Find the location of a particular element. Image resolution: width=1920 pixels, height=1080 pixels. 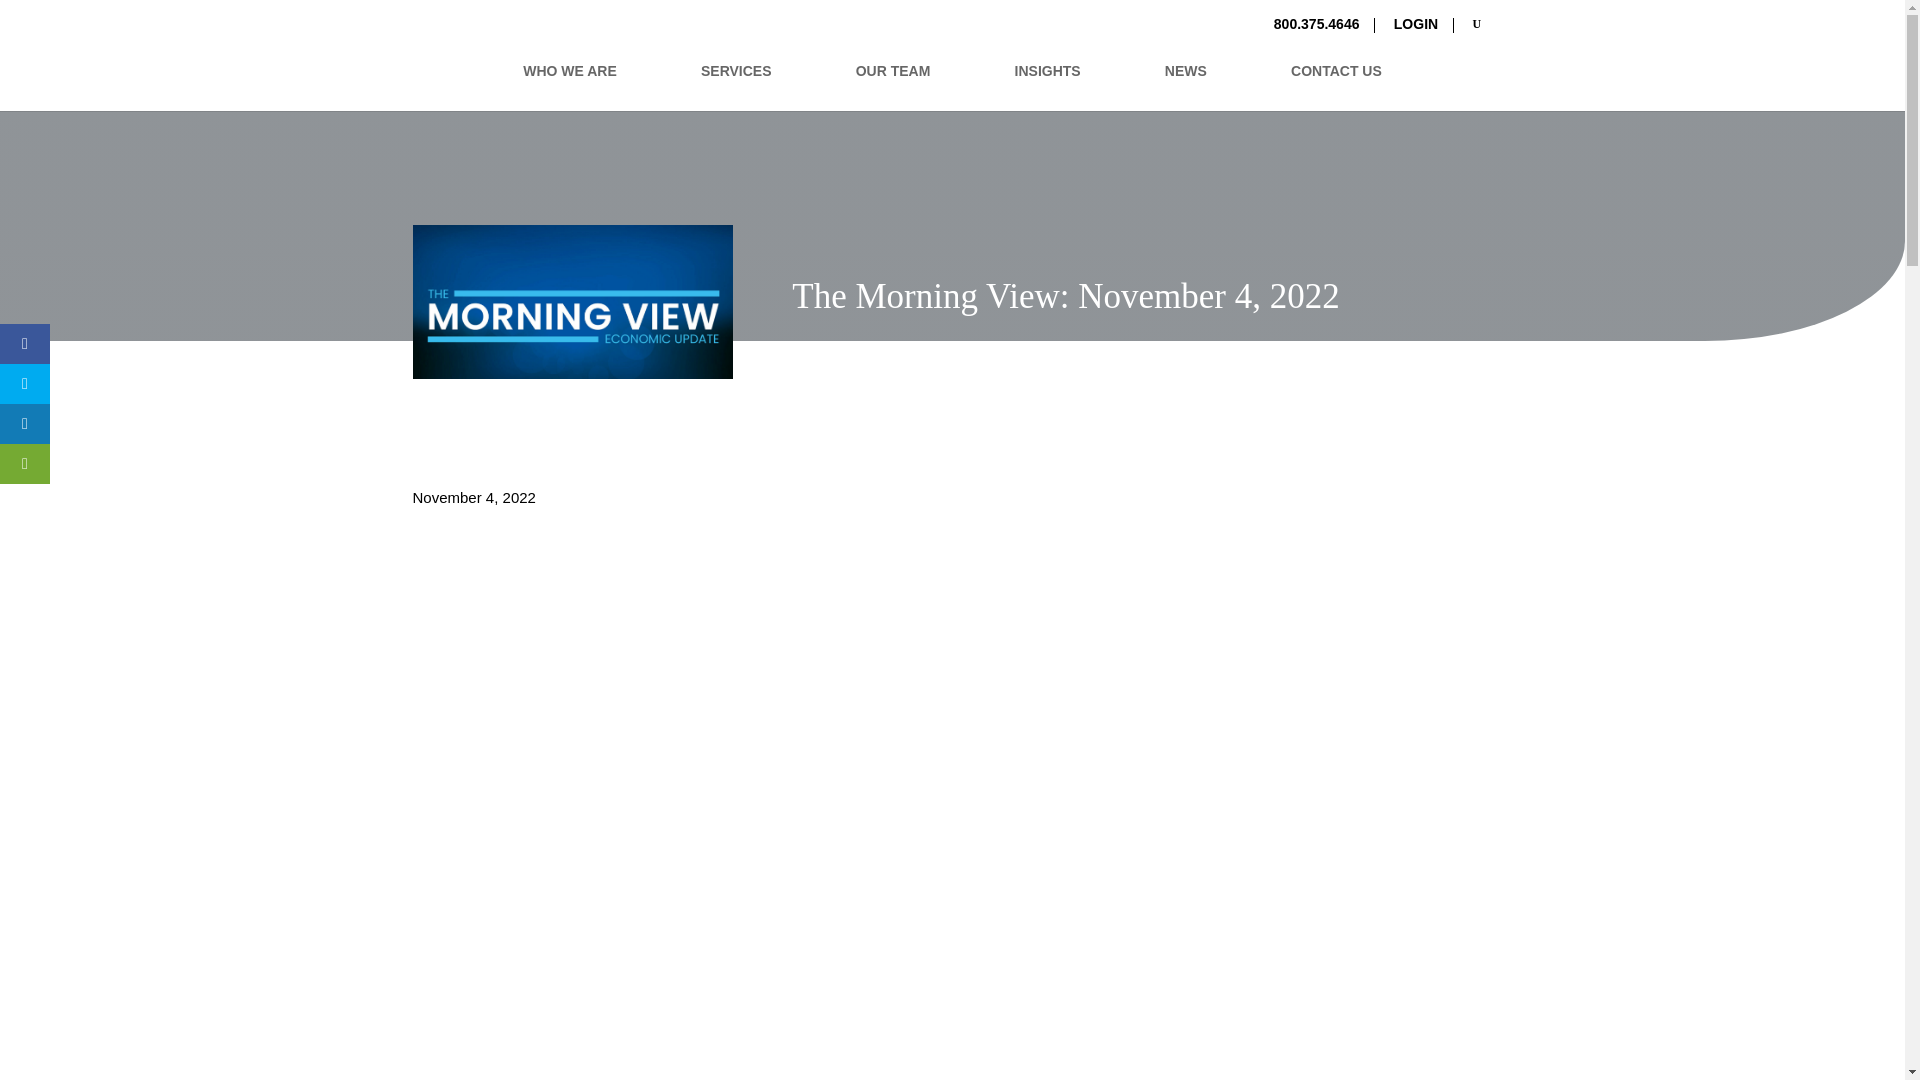

LOGIN is located at coordinates (1416, 30).